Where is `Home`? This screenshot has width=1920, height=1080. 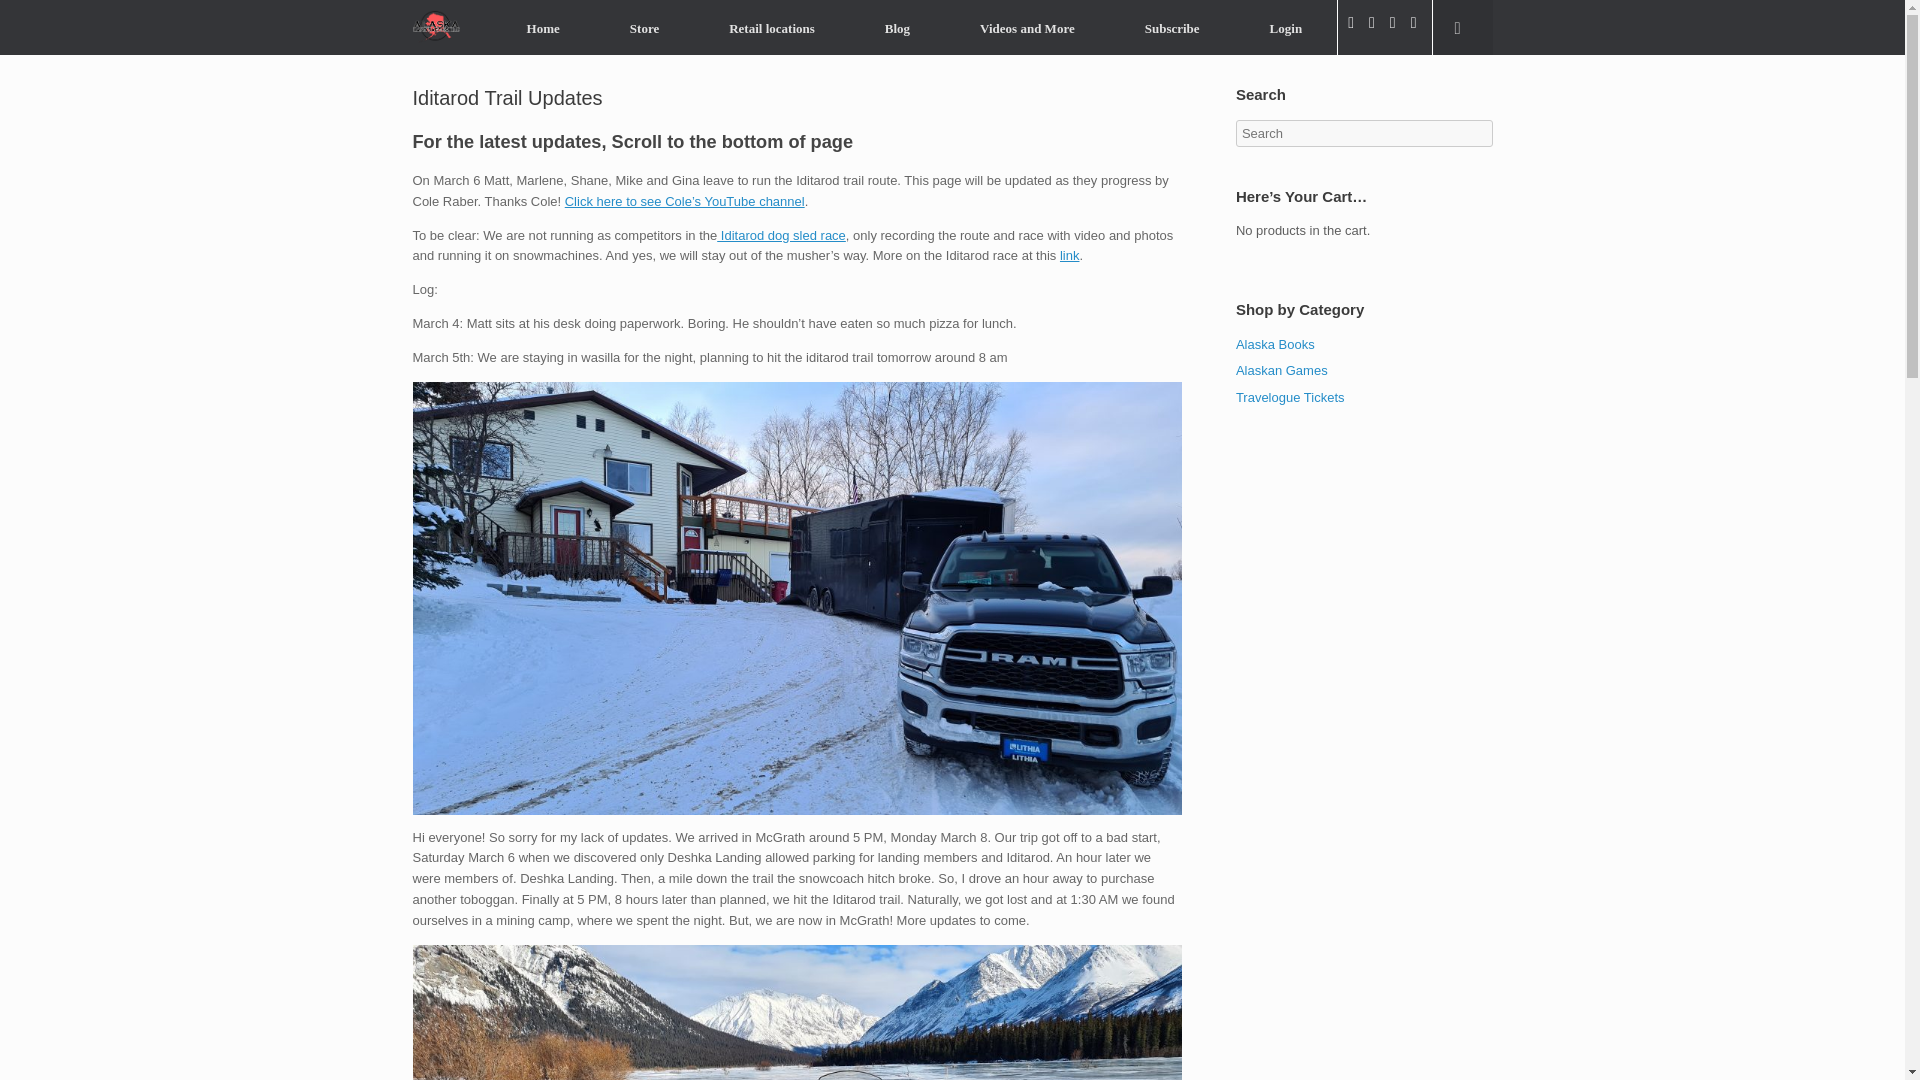
Home is located at coordinates (543, 28).